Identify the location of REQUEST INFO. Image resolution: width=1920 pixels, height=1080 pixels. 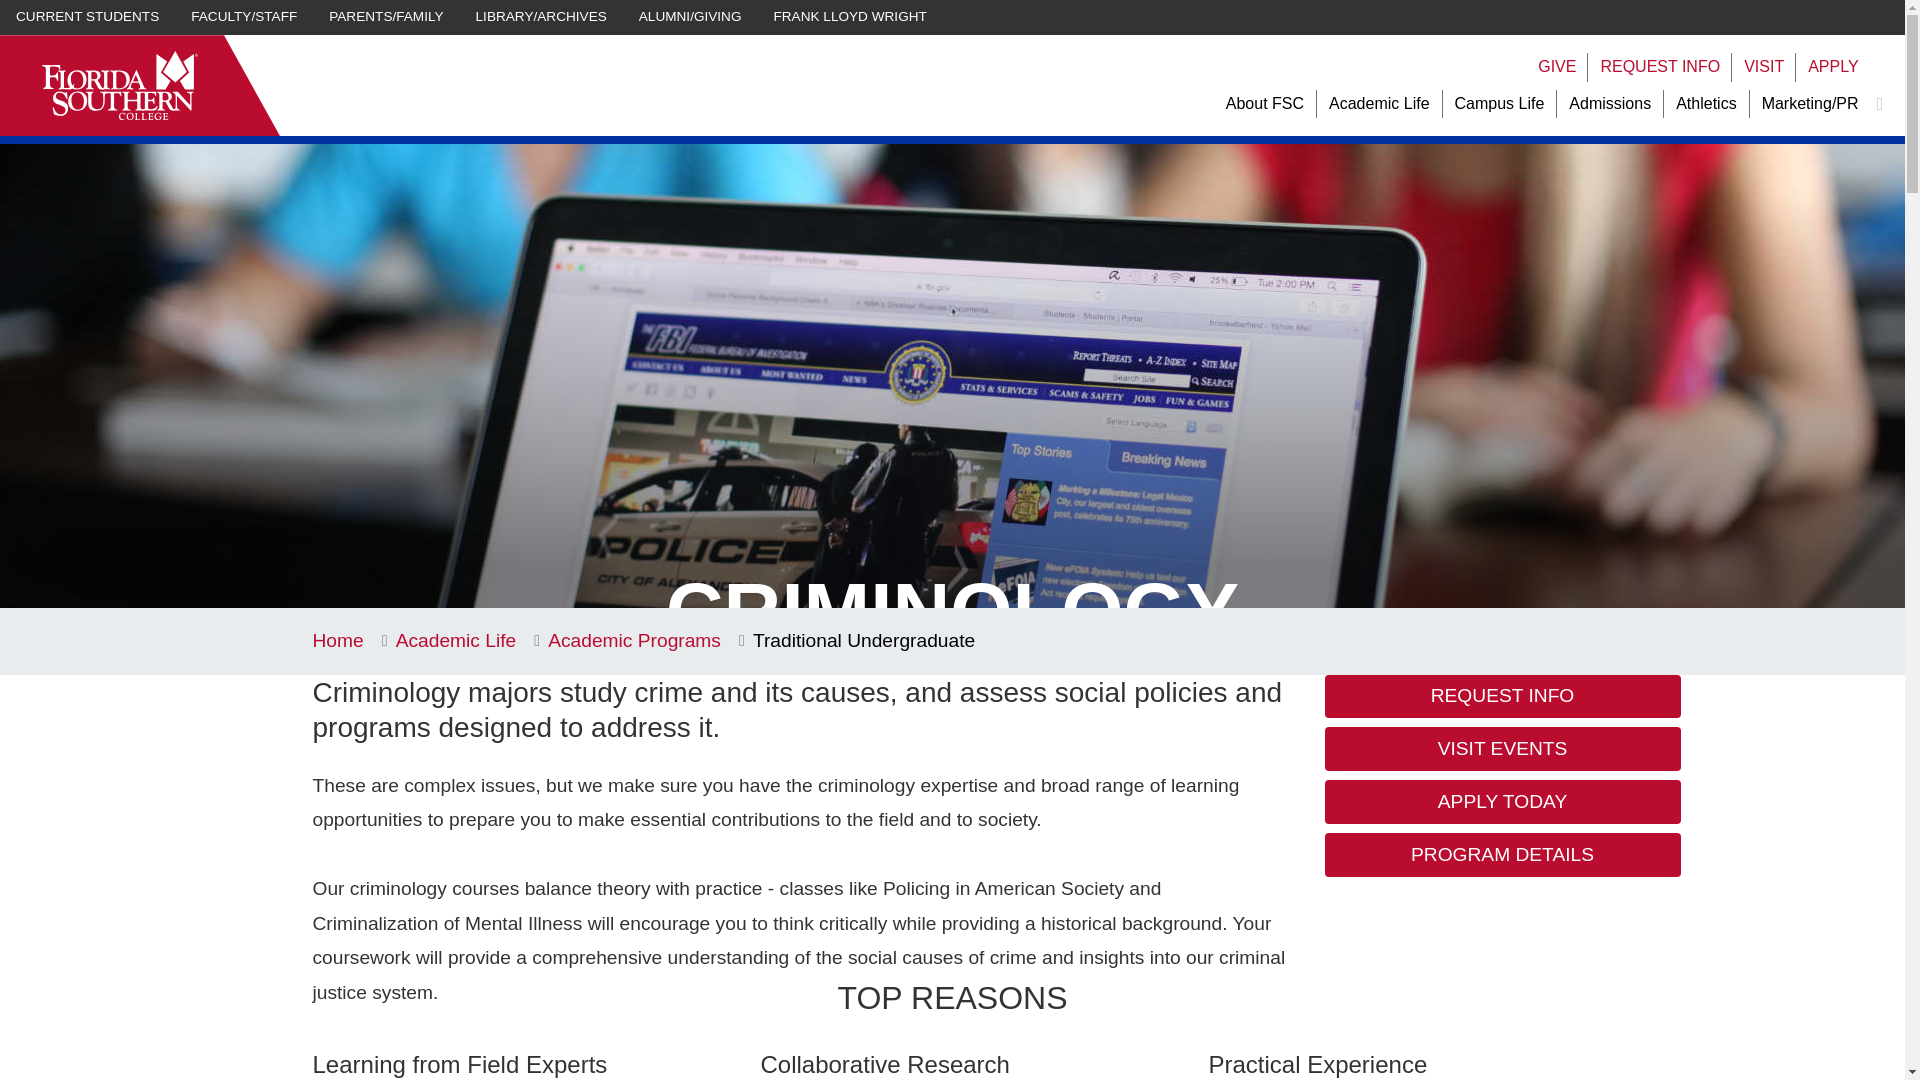
(1660, 67).